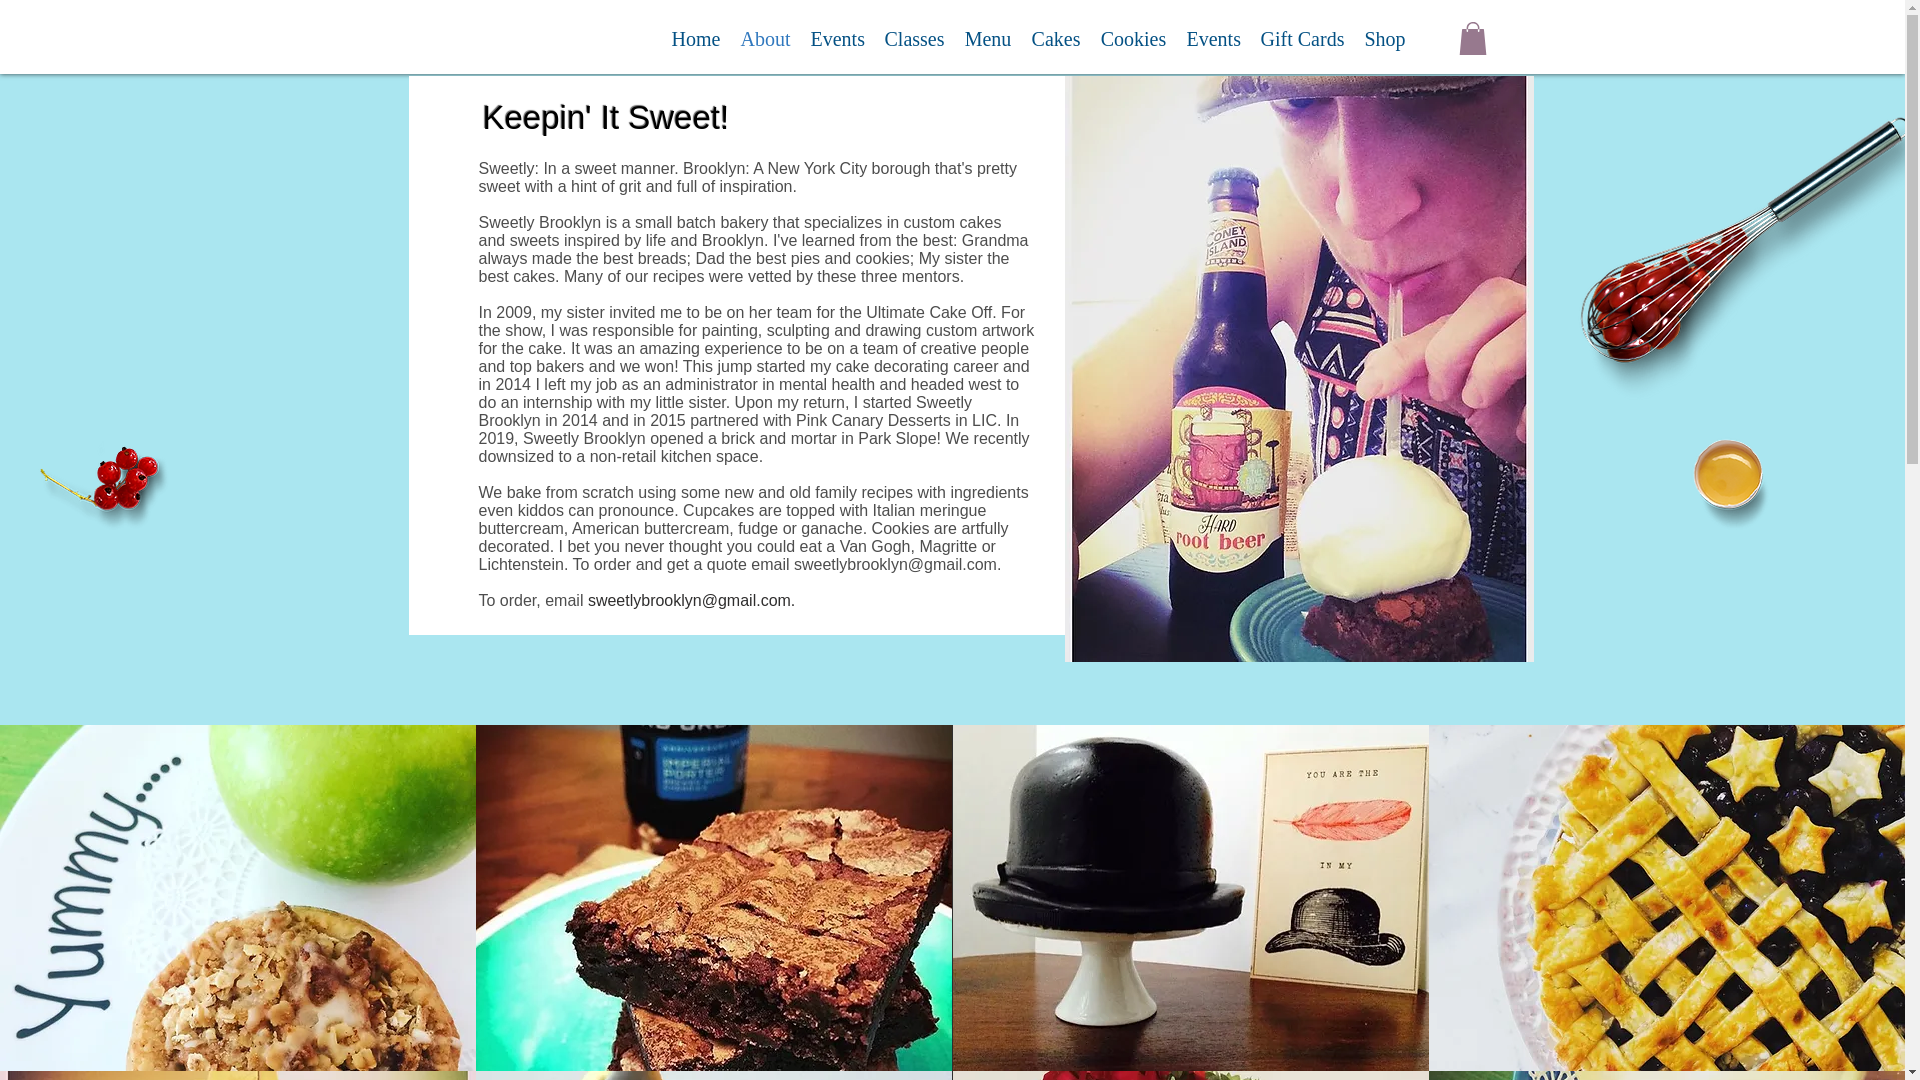  What do you see at coordinates (836, 38) in the screenshot?
I see `Events` at bounding box center [836, 38].